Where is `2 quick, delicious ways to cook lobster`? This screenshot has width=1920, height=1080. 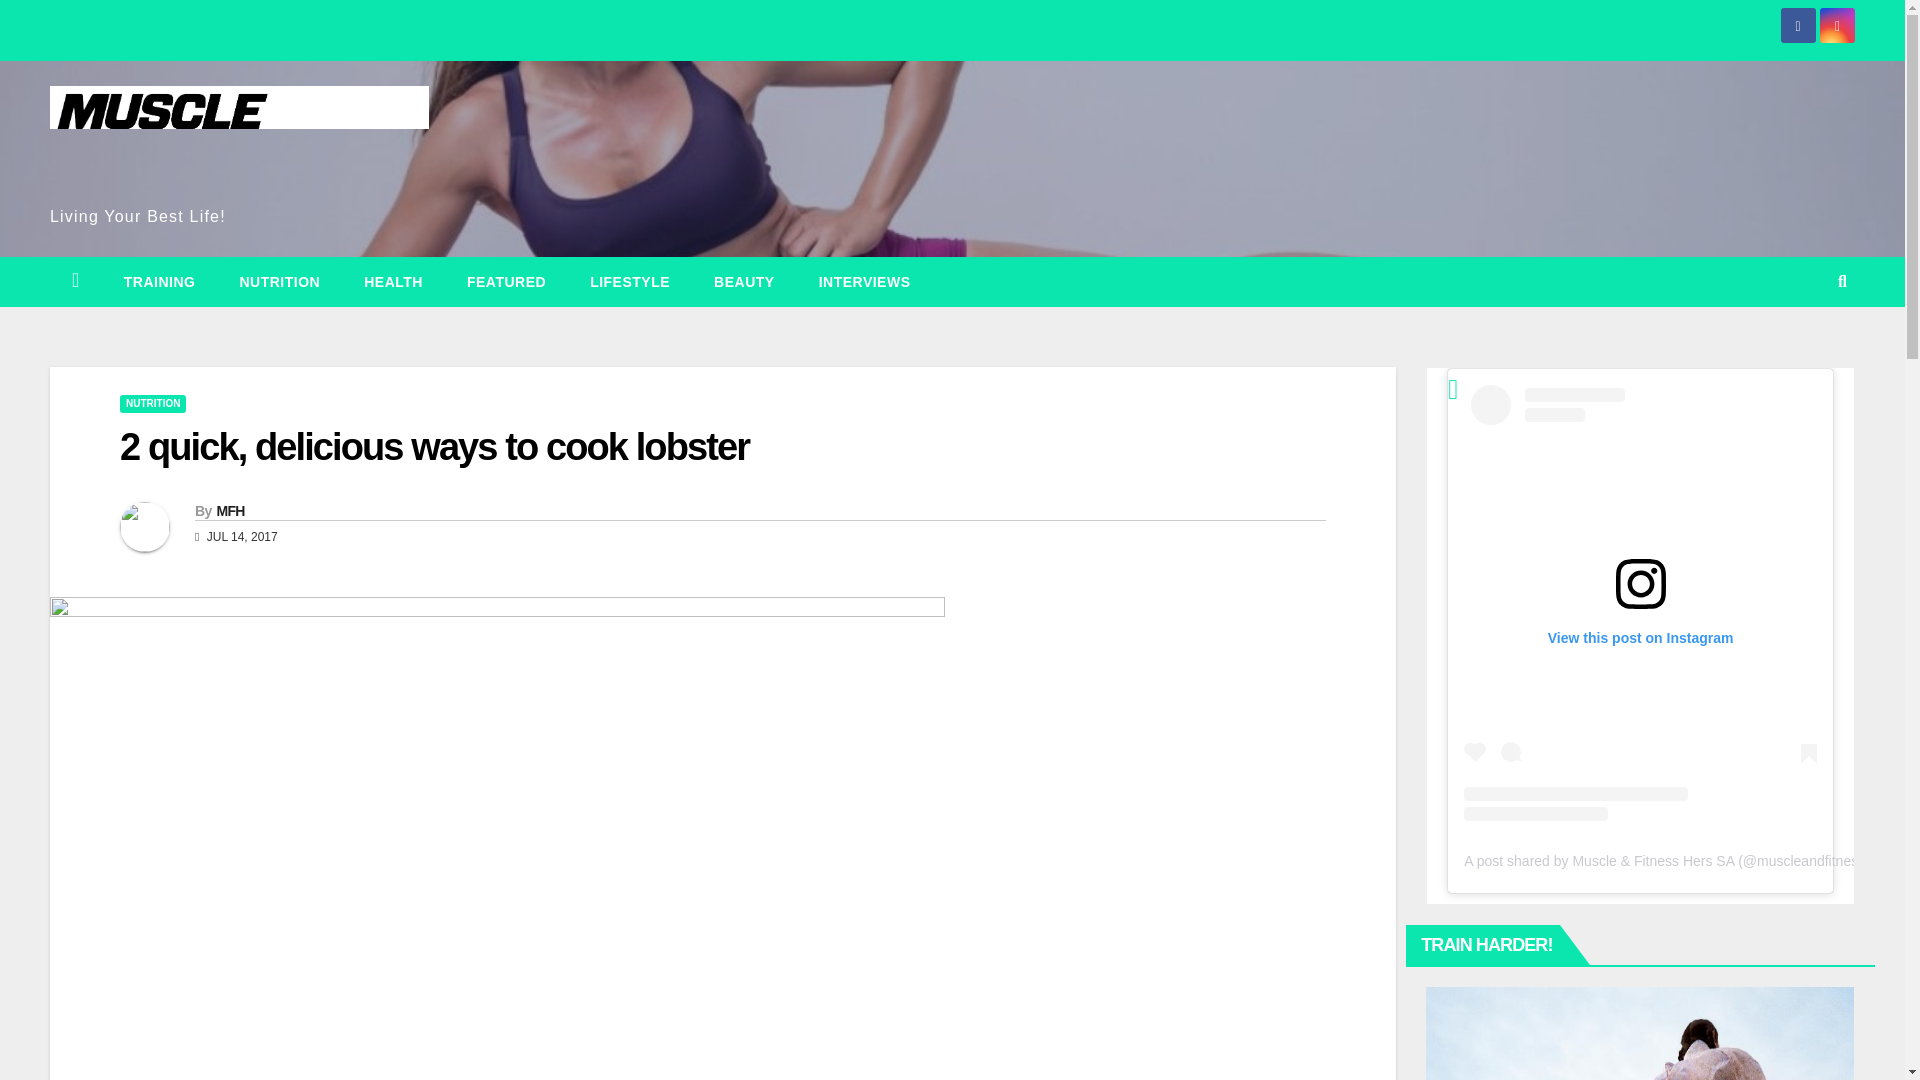
2 quick, delicious ways to cook lobster is located at coordinates (434, 446).